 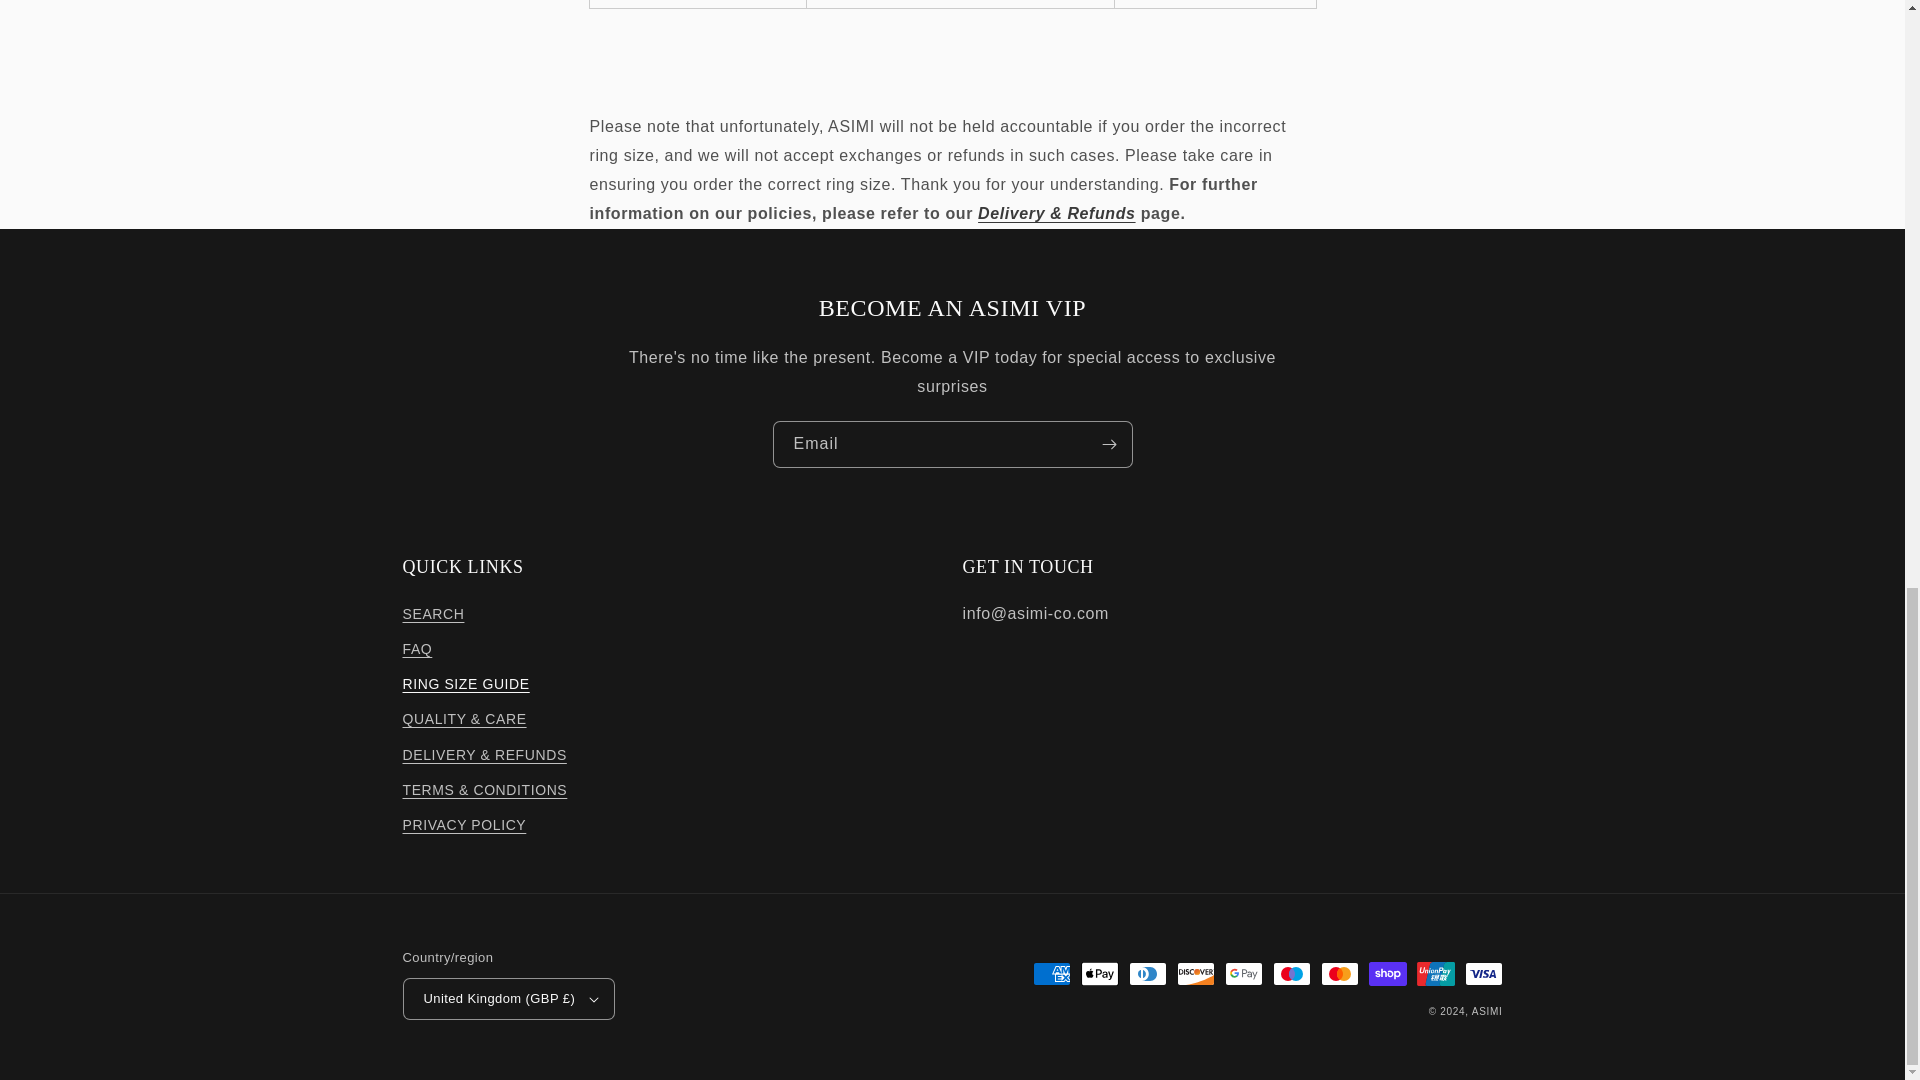 I want to click on ASIMI, so click(x=1488, y=1011).